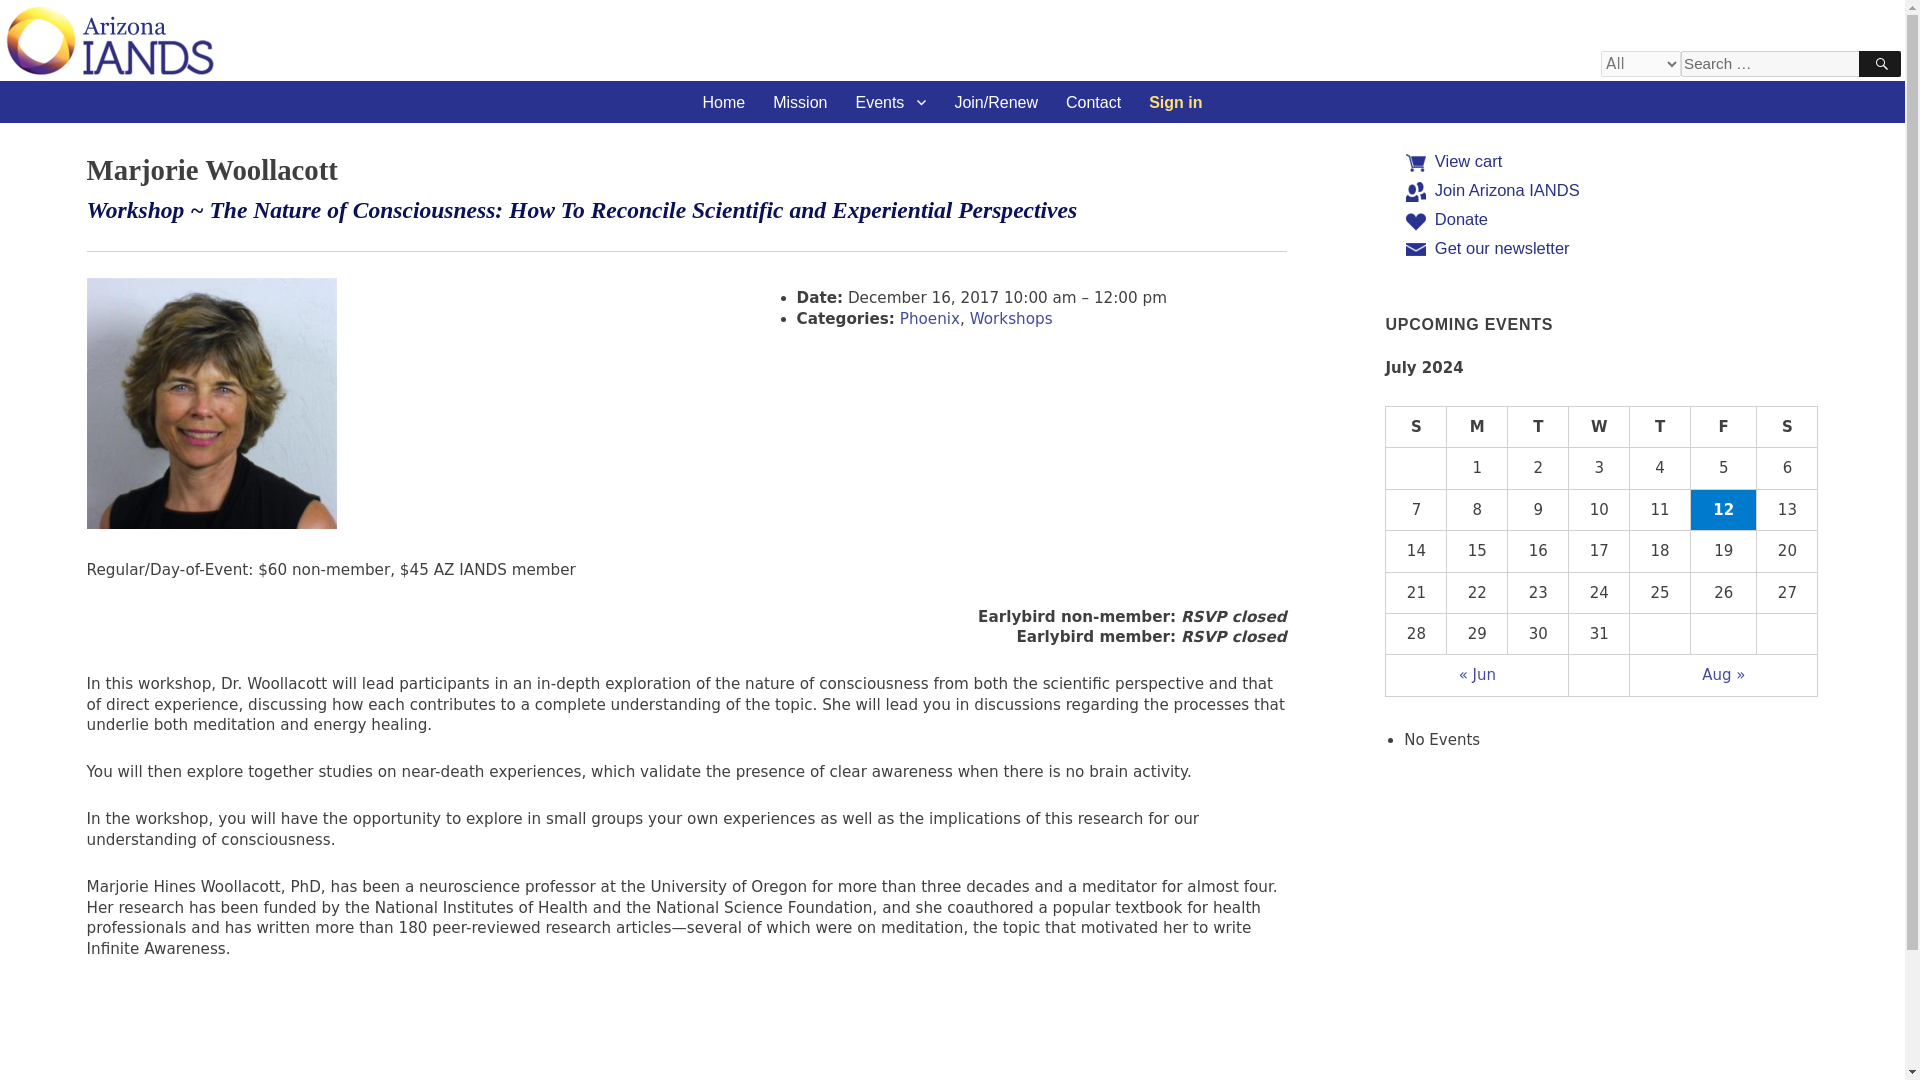 The image size is (1920, 1080). Describe the element at coordinates (1724, 510) in the screenshot. I see `12` at that location.